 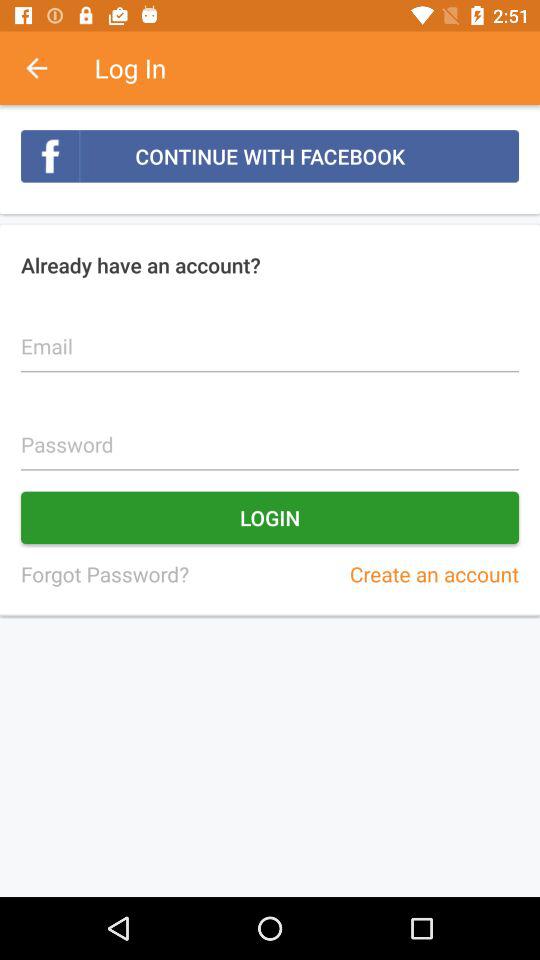 I want to click on input information, so click(x=270, y=434).